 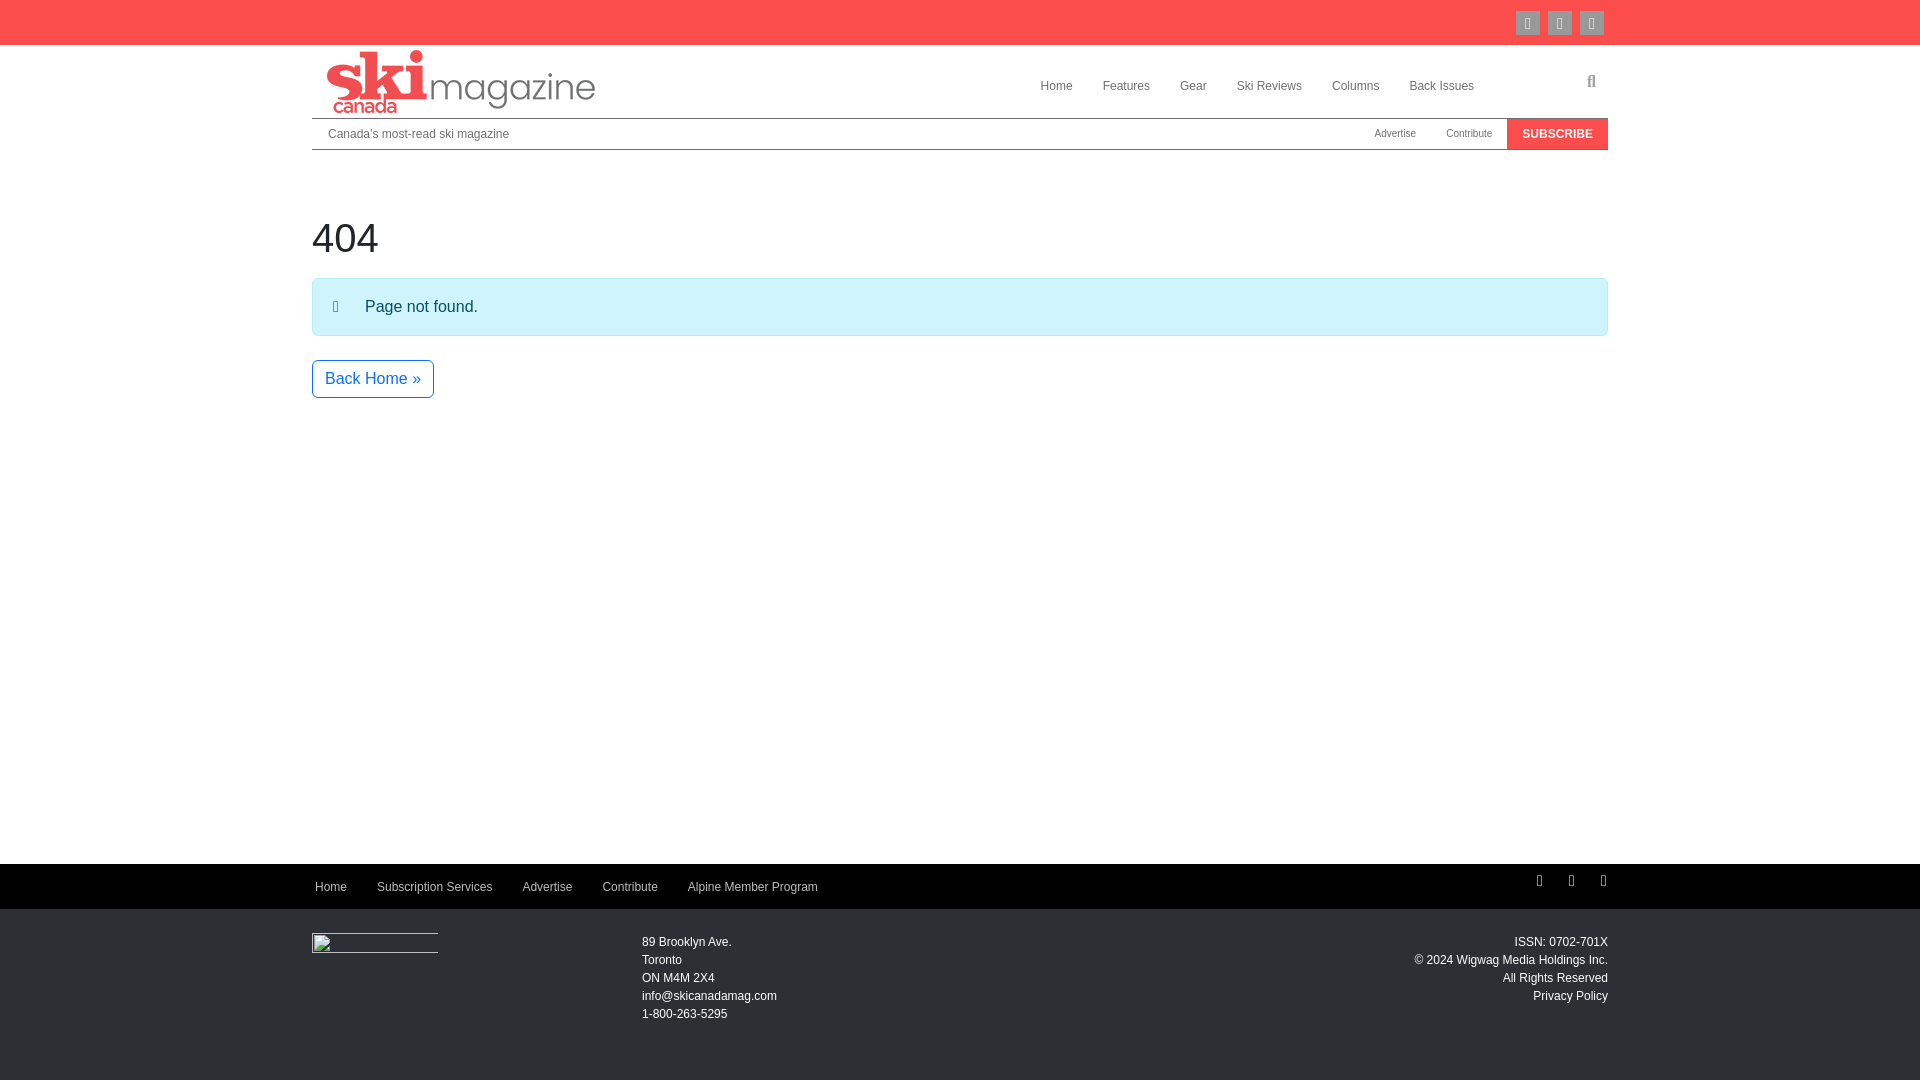 What do you see at coordinates (1441, 84) in the screenshot?
I see `Back Issues` at bounding box center [1441, 84].